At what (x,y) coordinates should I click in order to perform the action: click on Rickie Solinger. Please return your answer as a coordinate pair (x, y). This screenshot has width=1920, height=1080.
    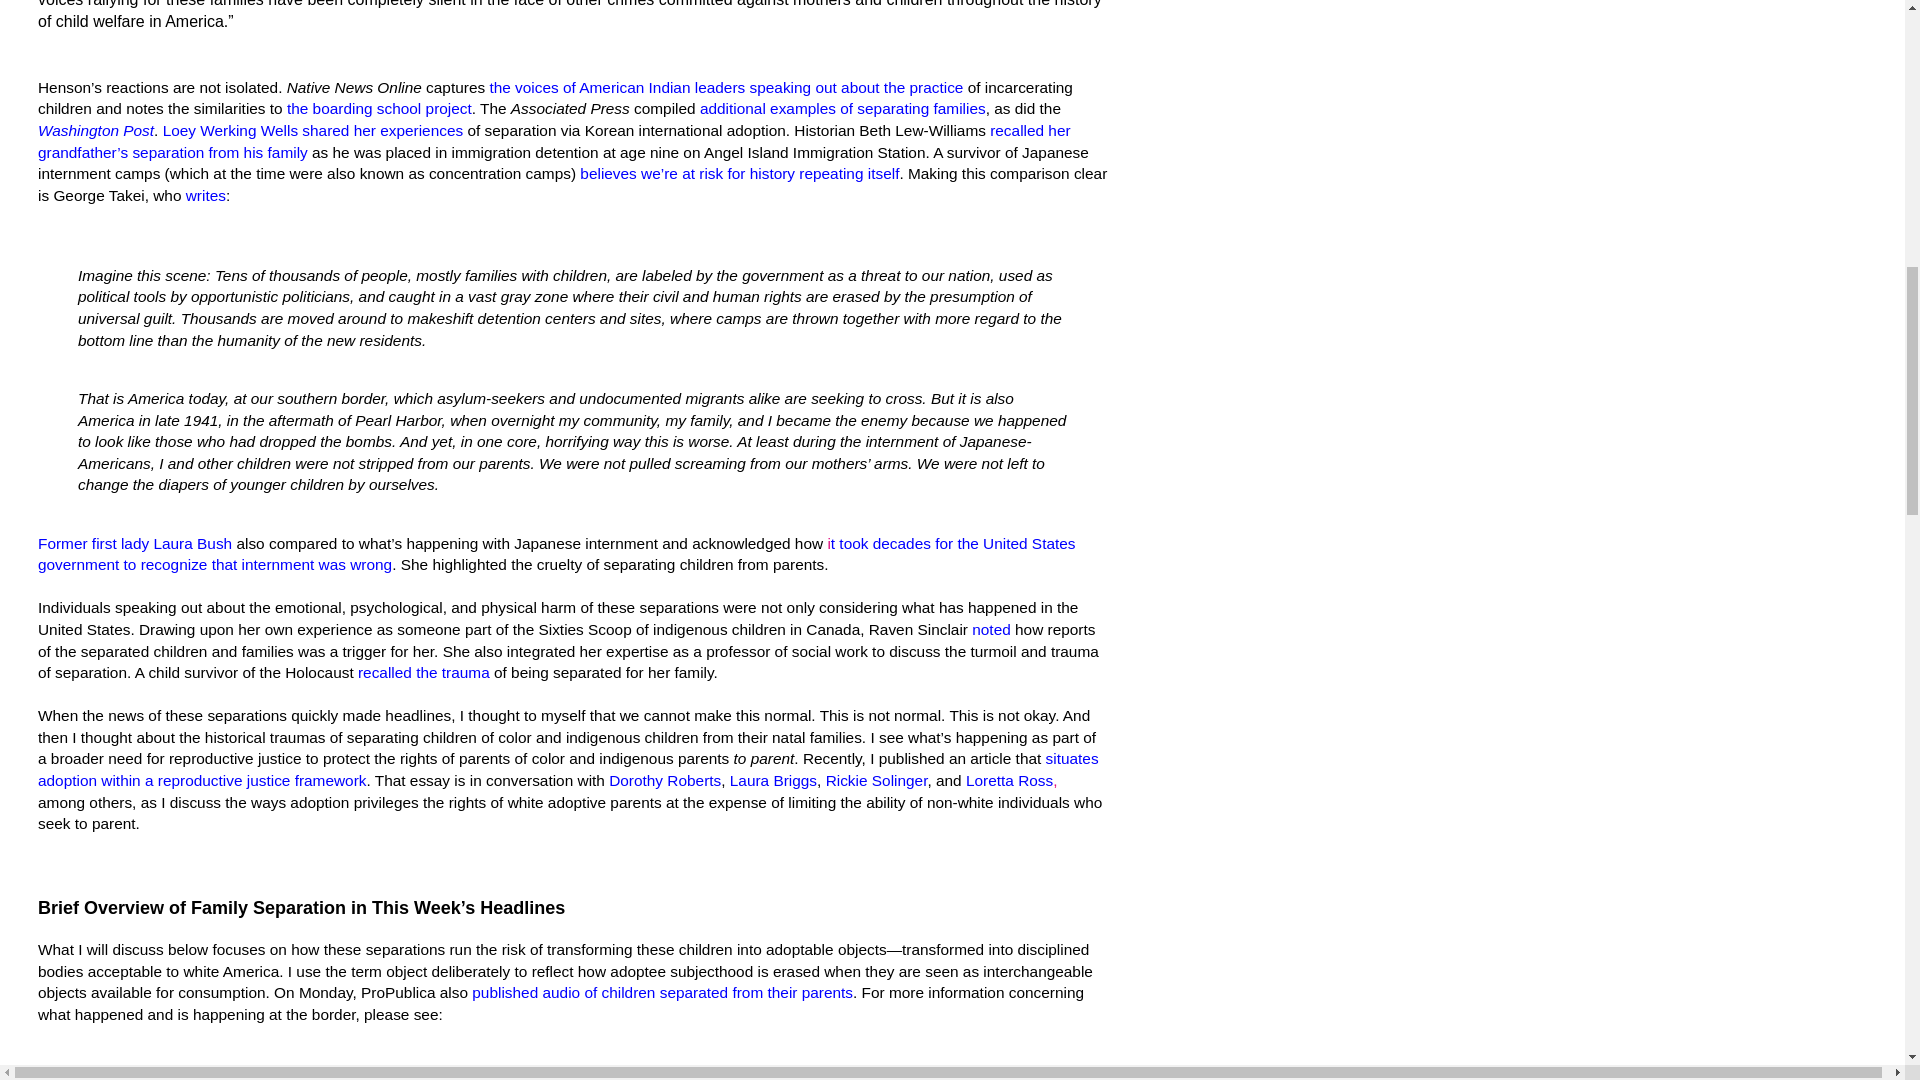
    Looking at the image, I should click on (876, 780).